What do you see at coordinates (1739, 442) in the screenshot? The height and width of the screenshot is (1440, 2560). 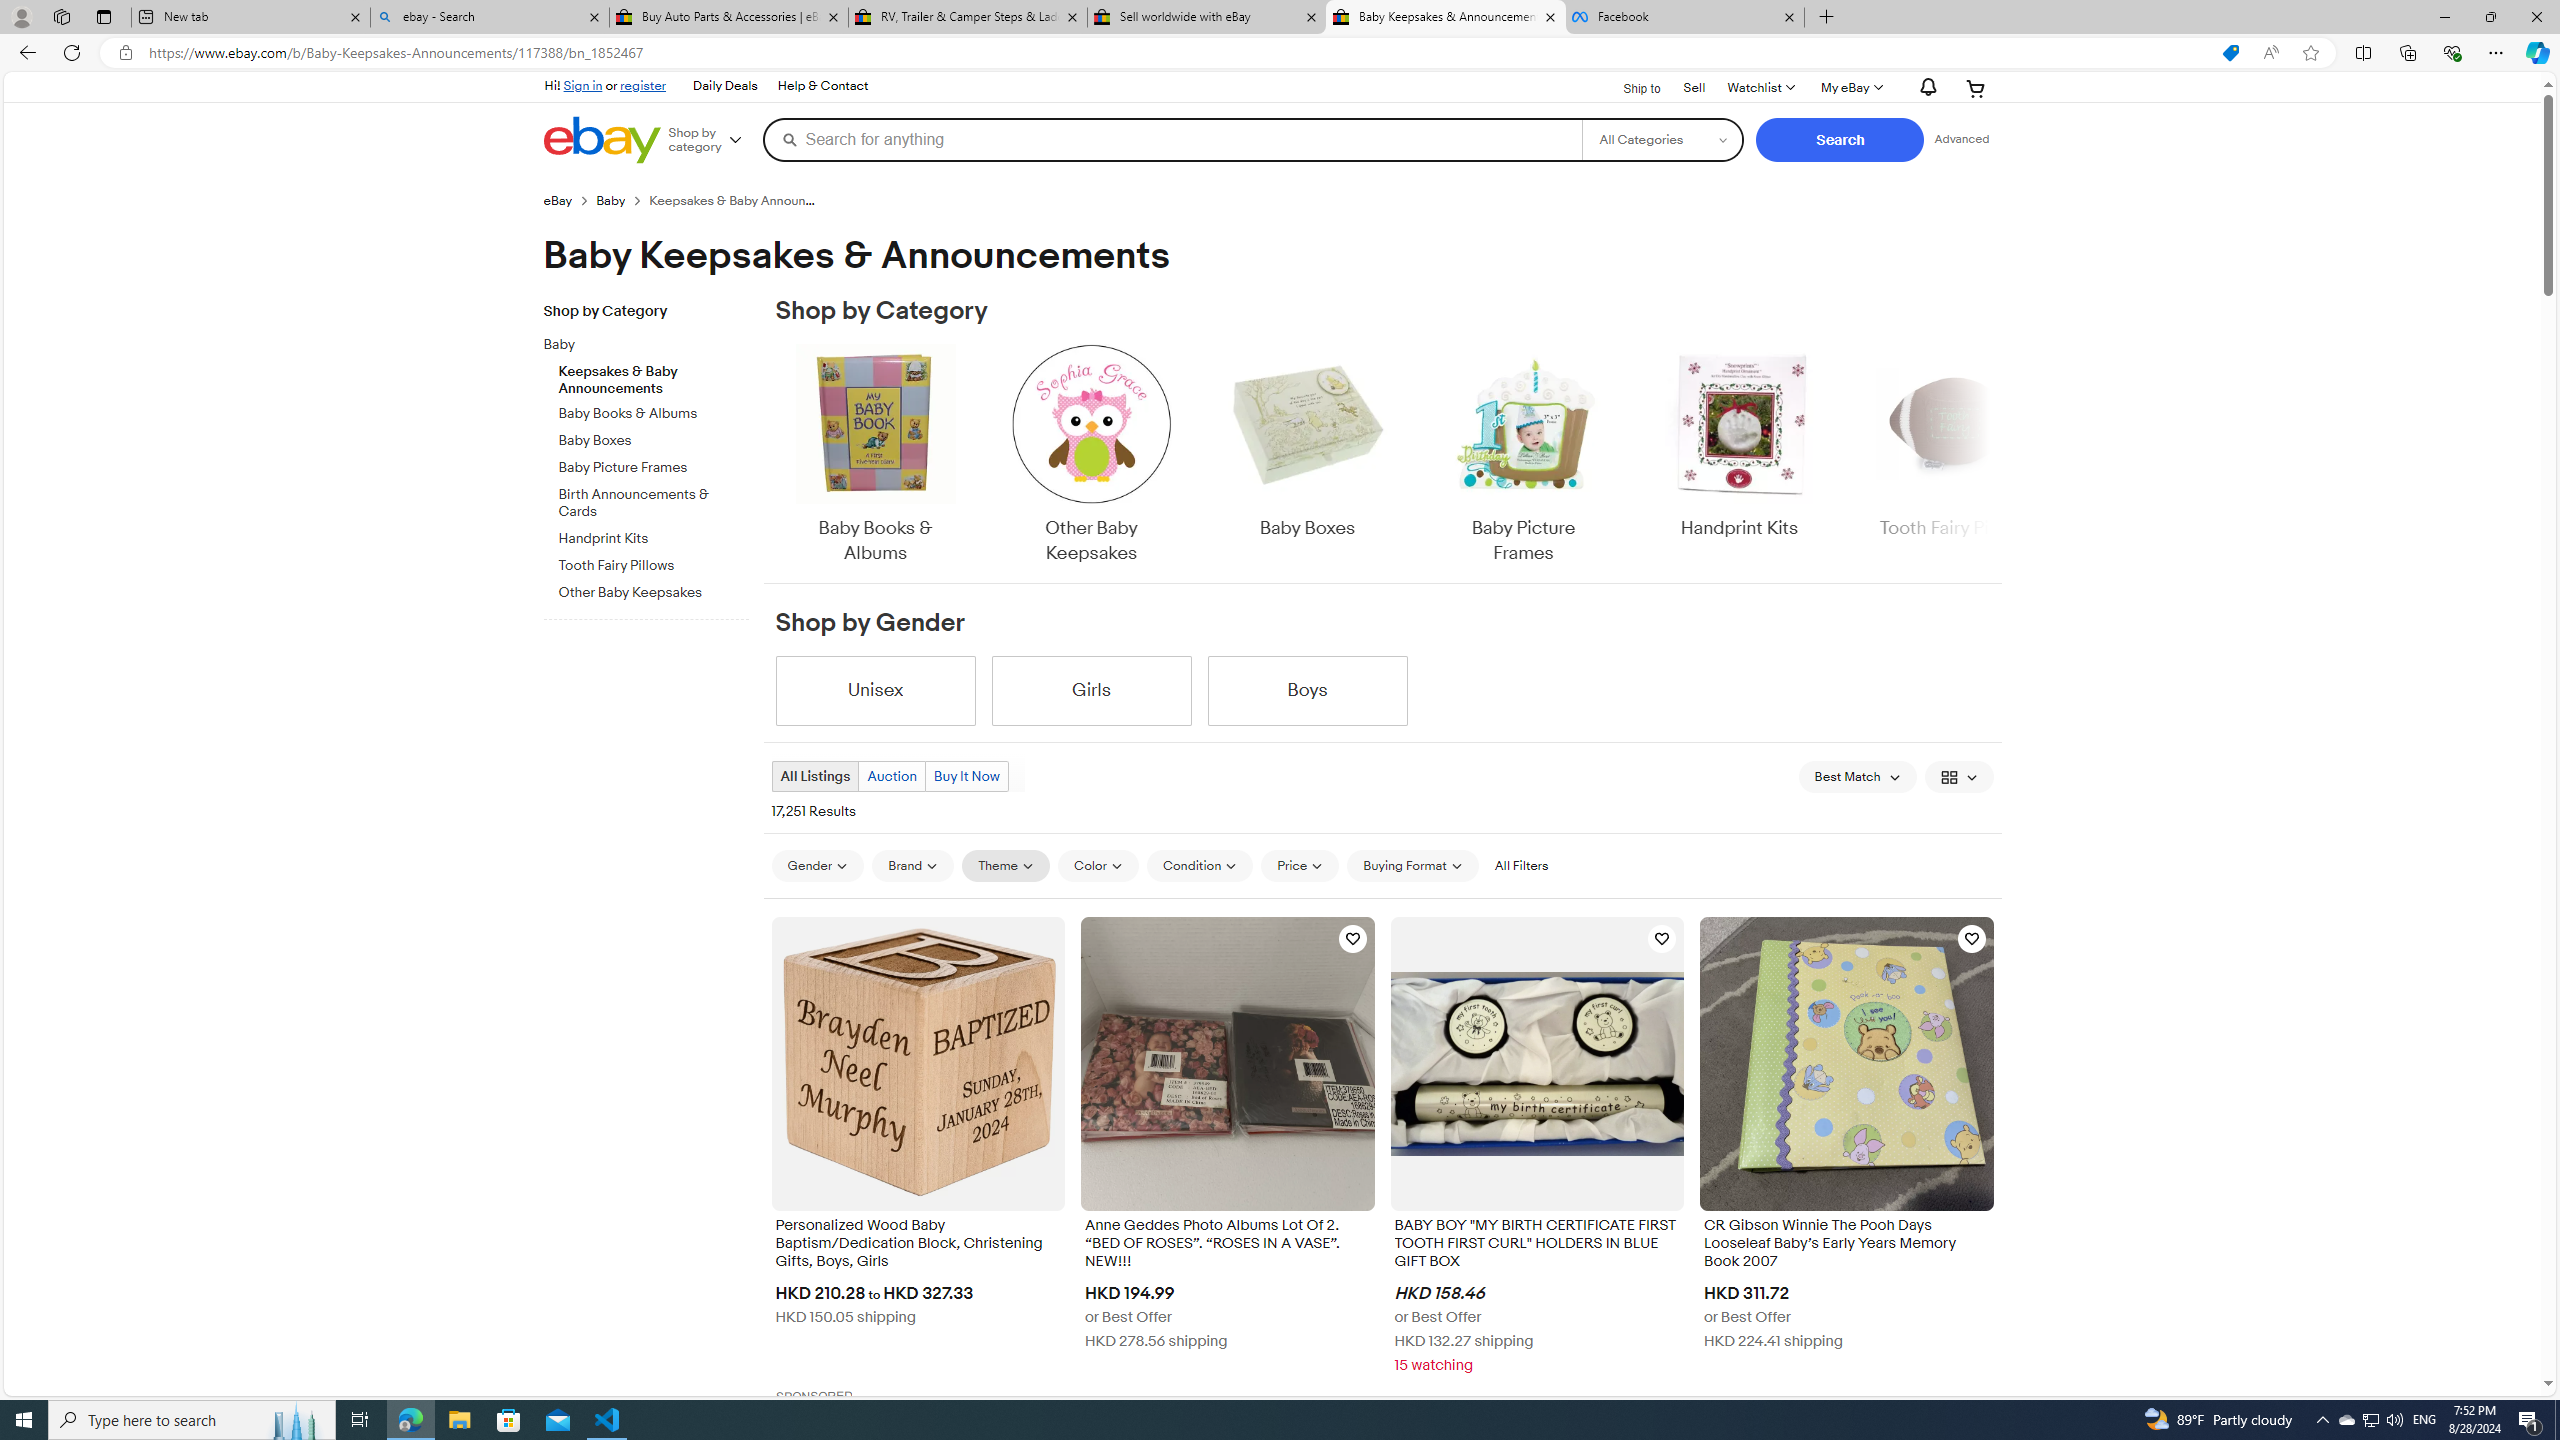 I see `Handprint Kits` at bounding box center [1739, 442].